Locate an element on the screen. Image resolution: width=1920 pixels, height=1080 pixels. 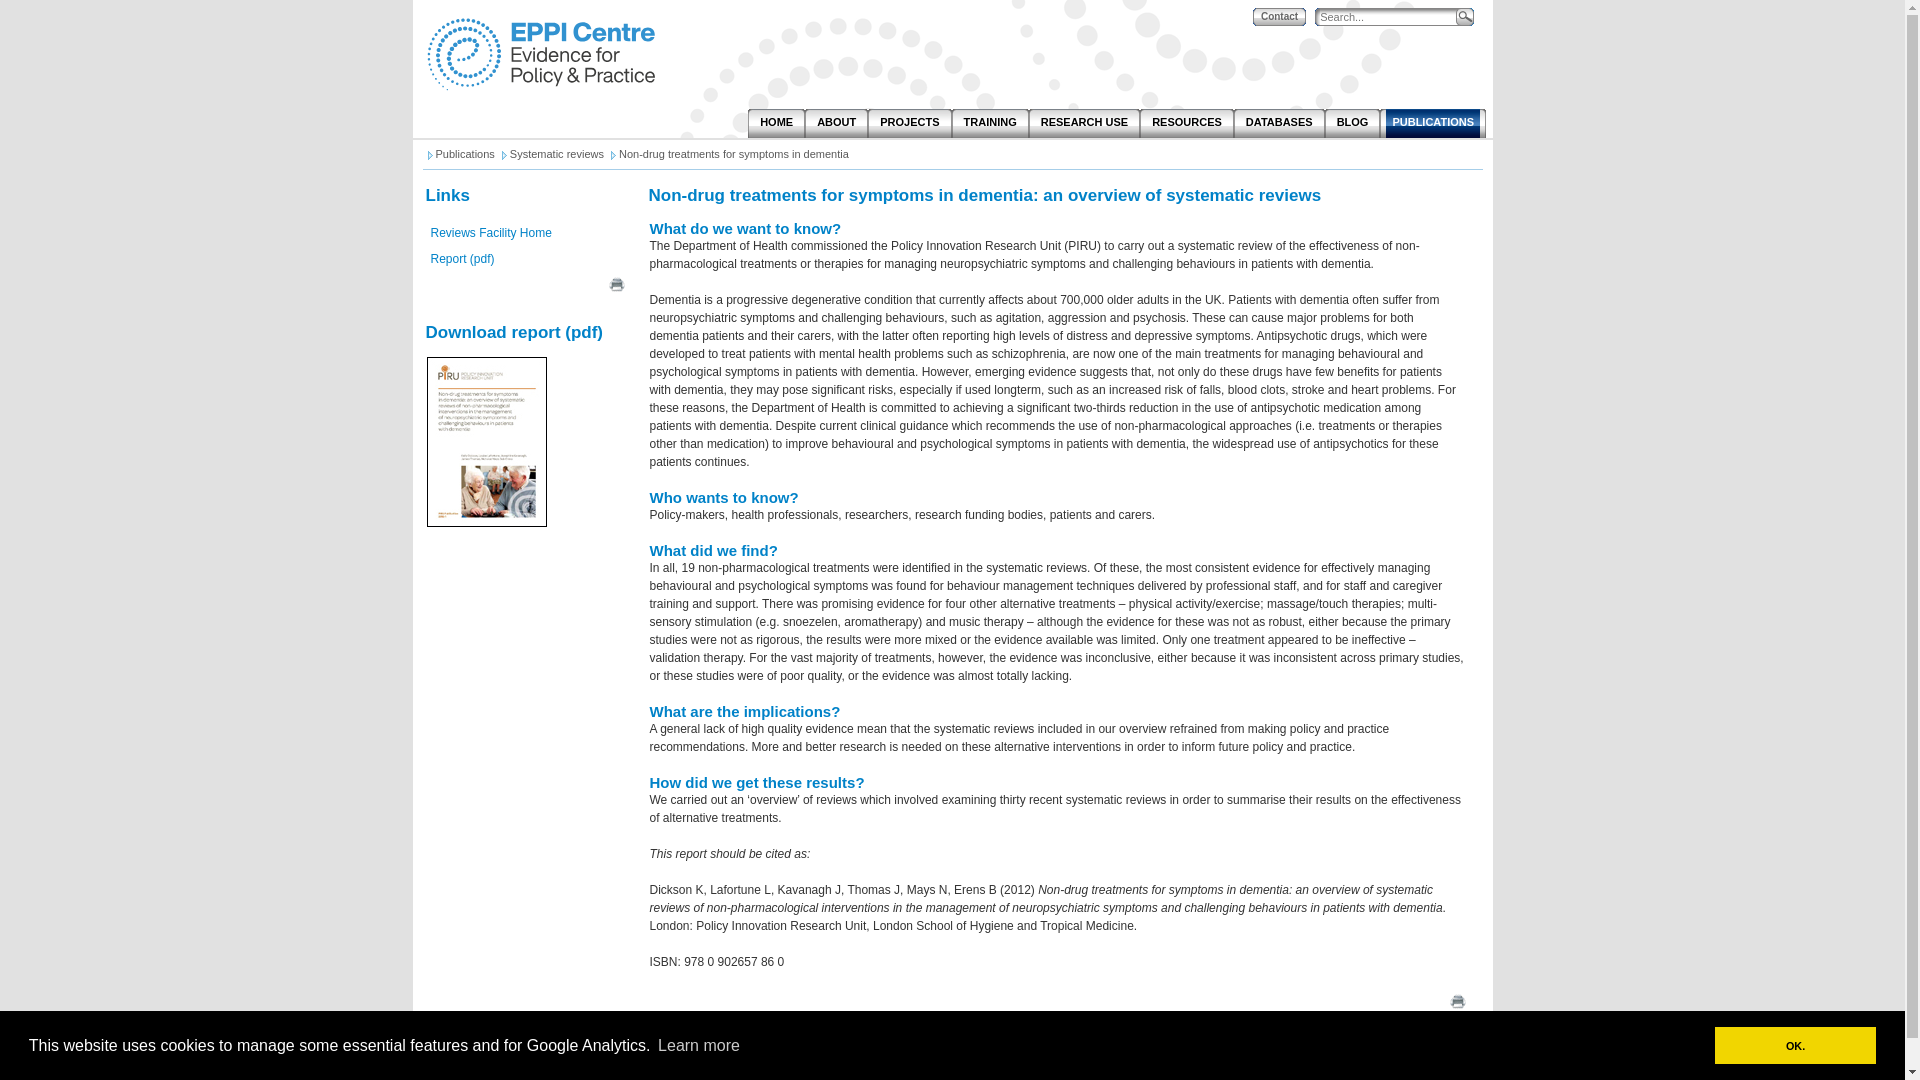
HOME is located at coordinates (776, 124).